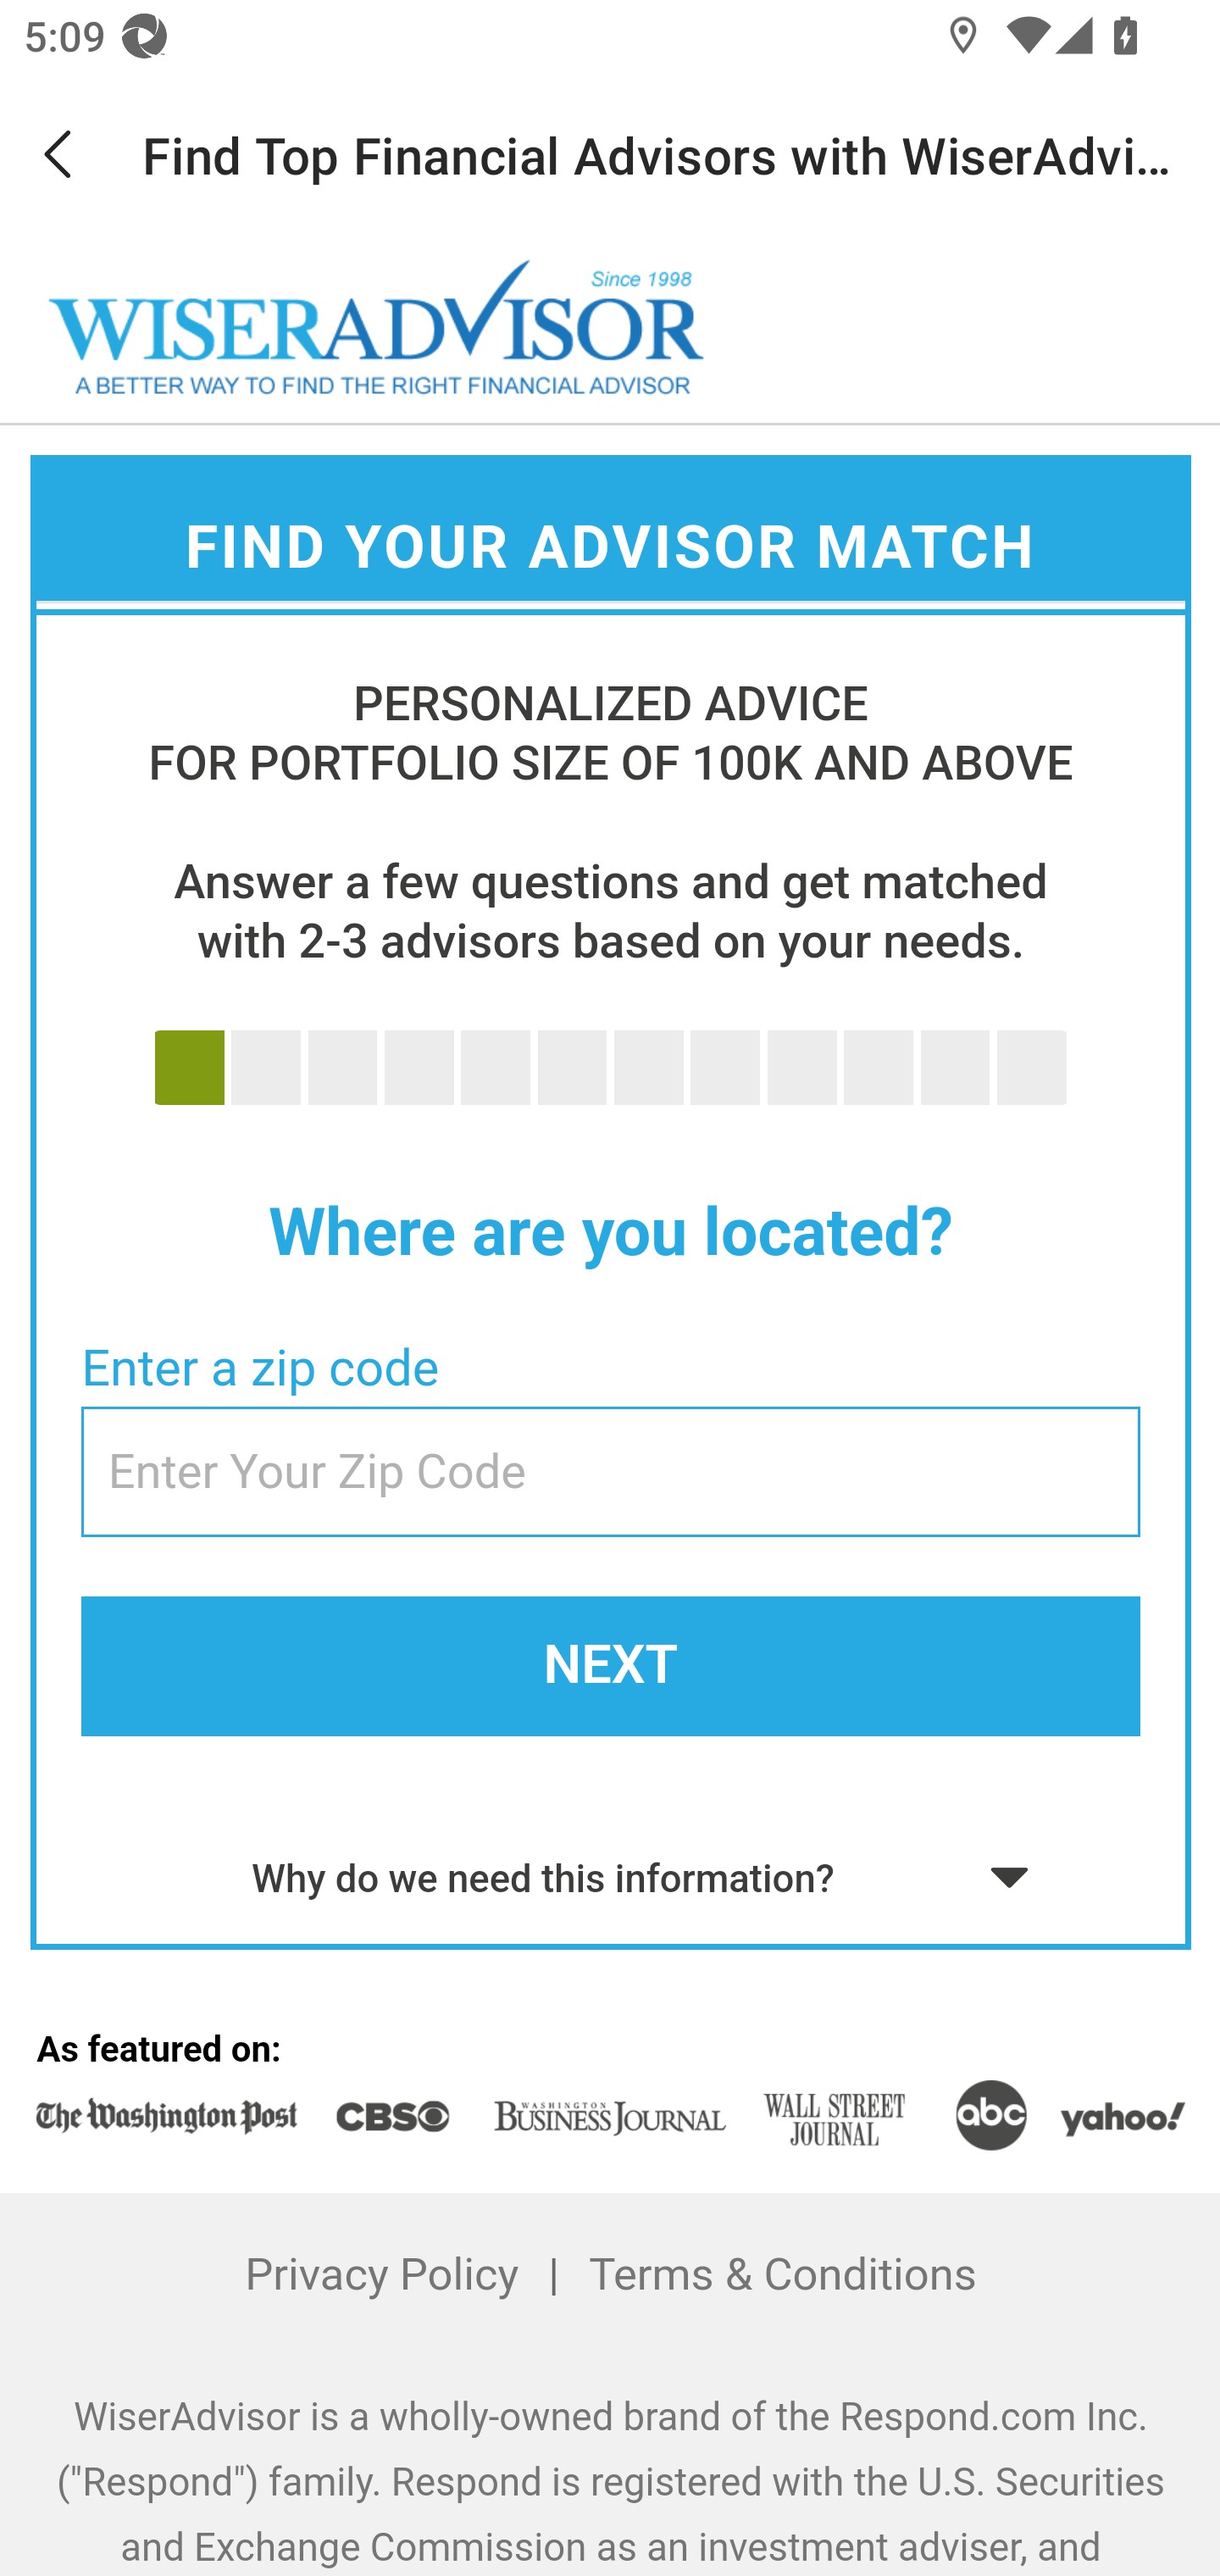  Describe the element at coordinates (382, 2275) in the screenshot. I see `Privacy Policy` at that location.